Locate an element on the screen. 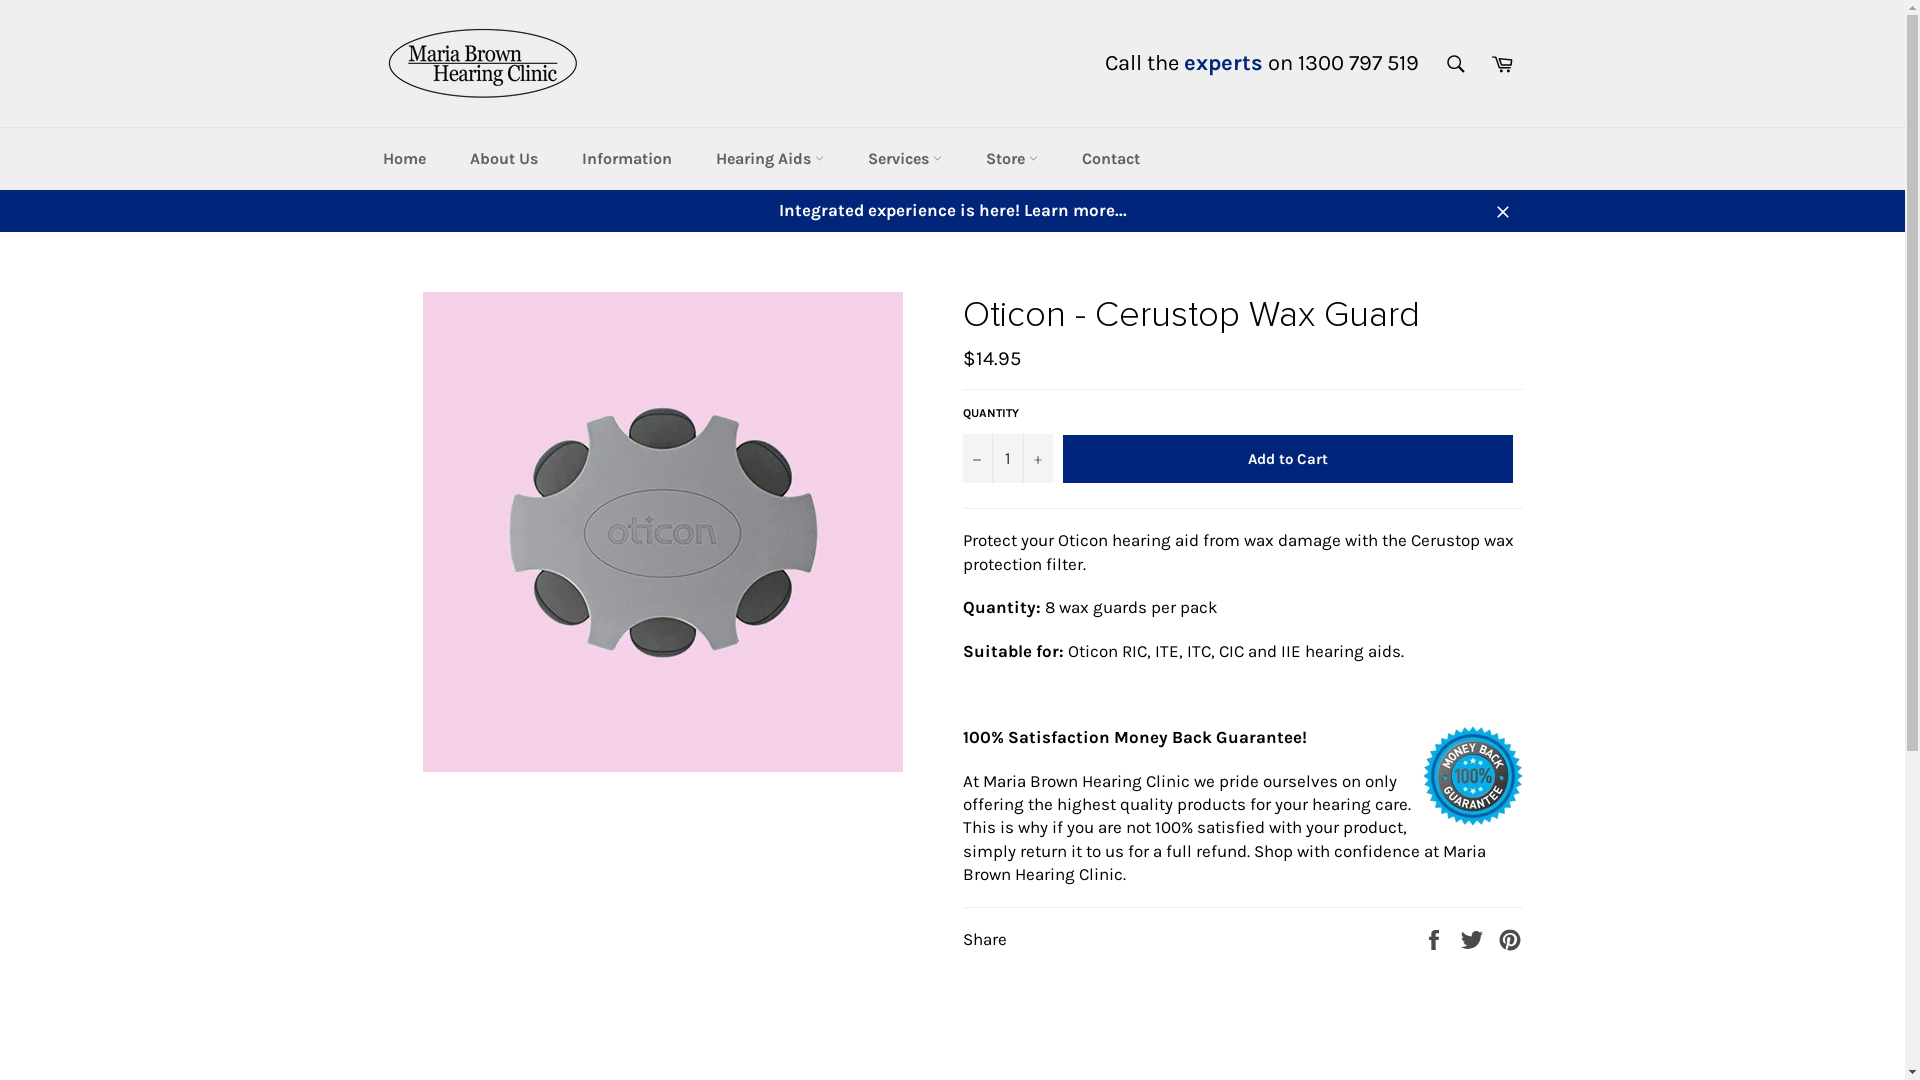 This screenshot has height=1080, width=1920. Contact is located at coordinates (1111, 159).